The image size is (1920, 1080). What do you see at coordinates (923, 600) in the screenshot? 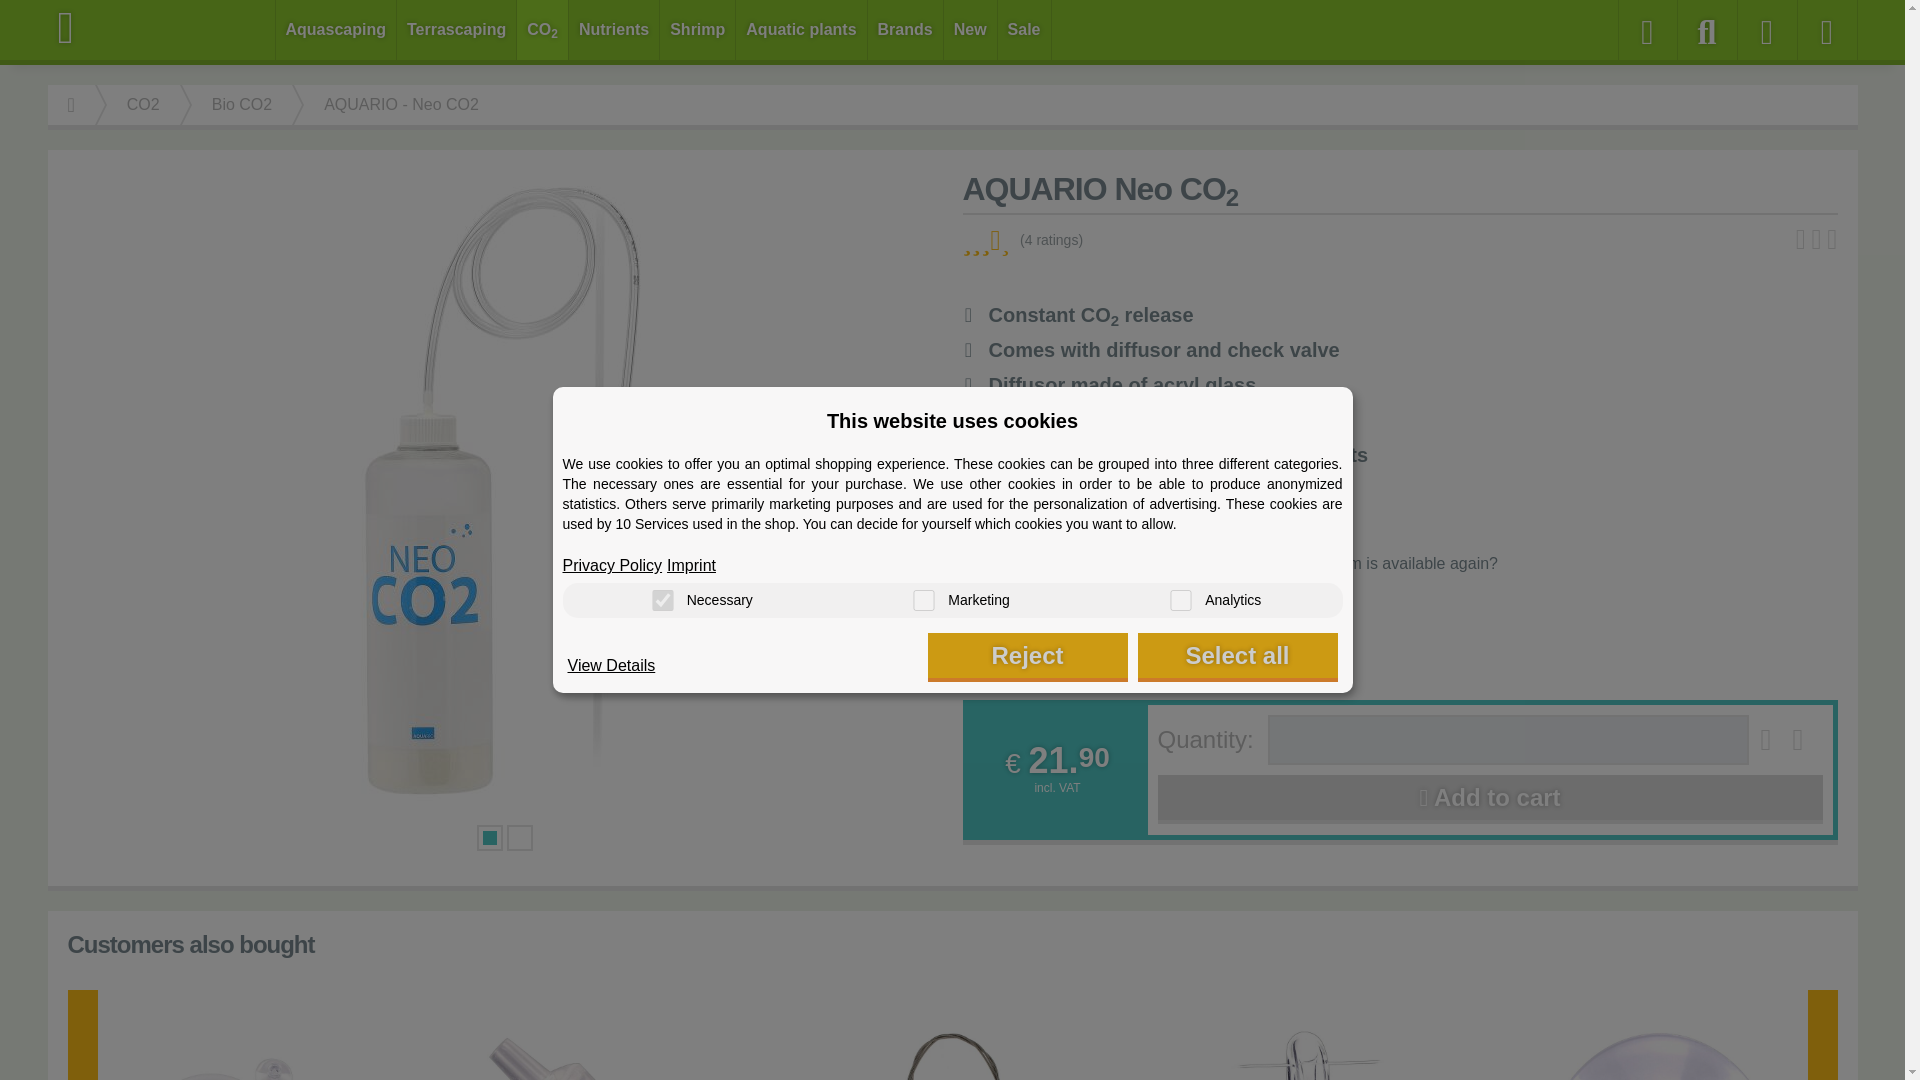
I see `on` at bounding box center [923, 600].